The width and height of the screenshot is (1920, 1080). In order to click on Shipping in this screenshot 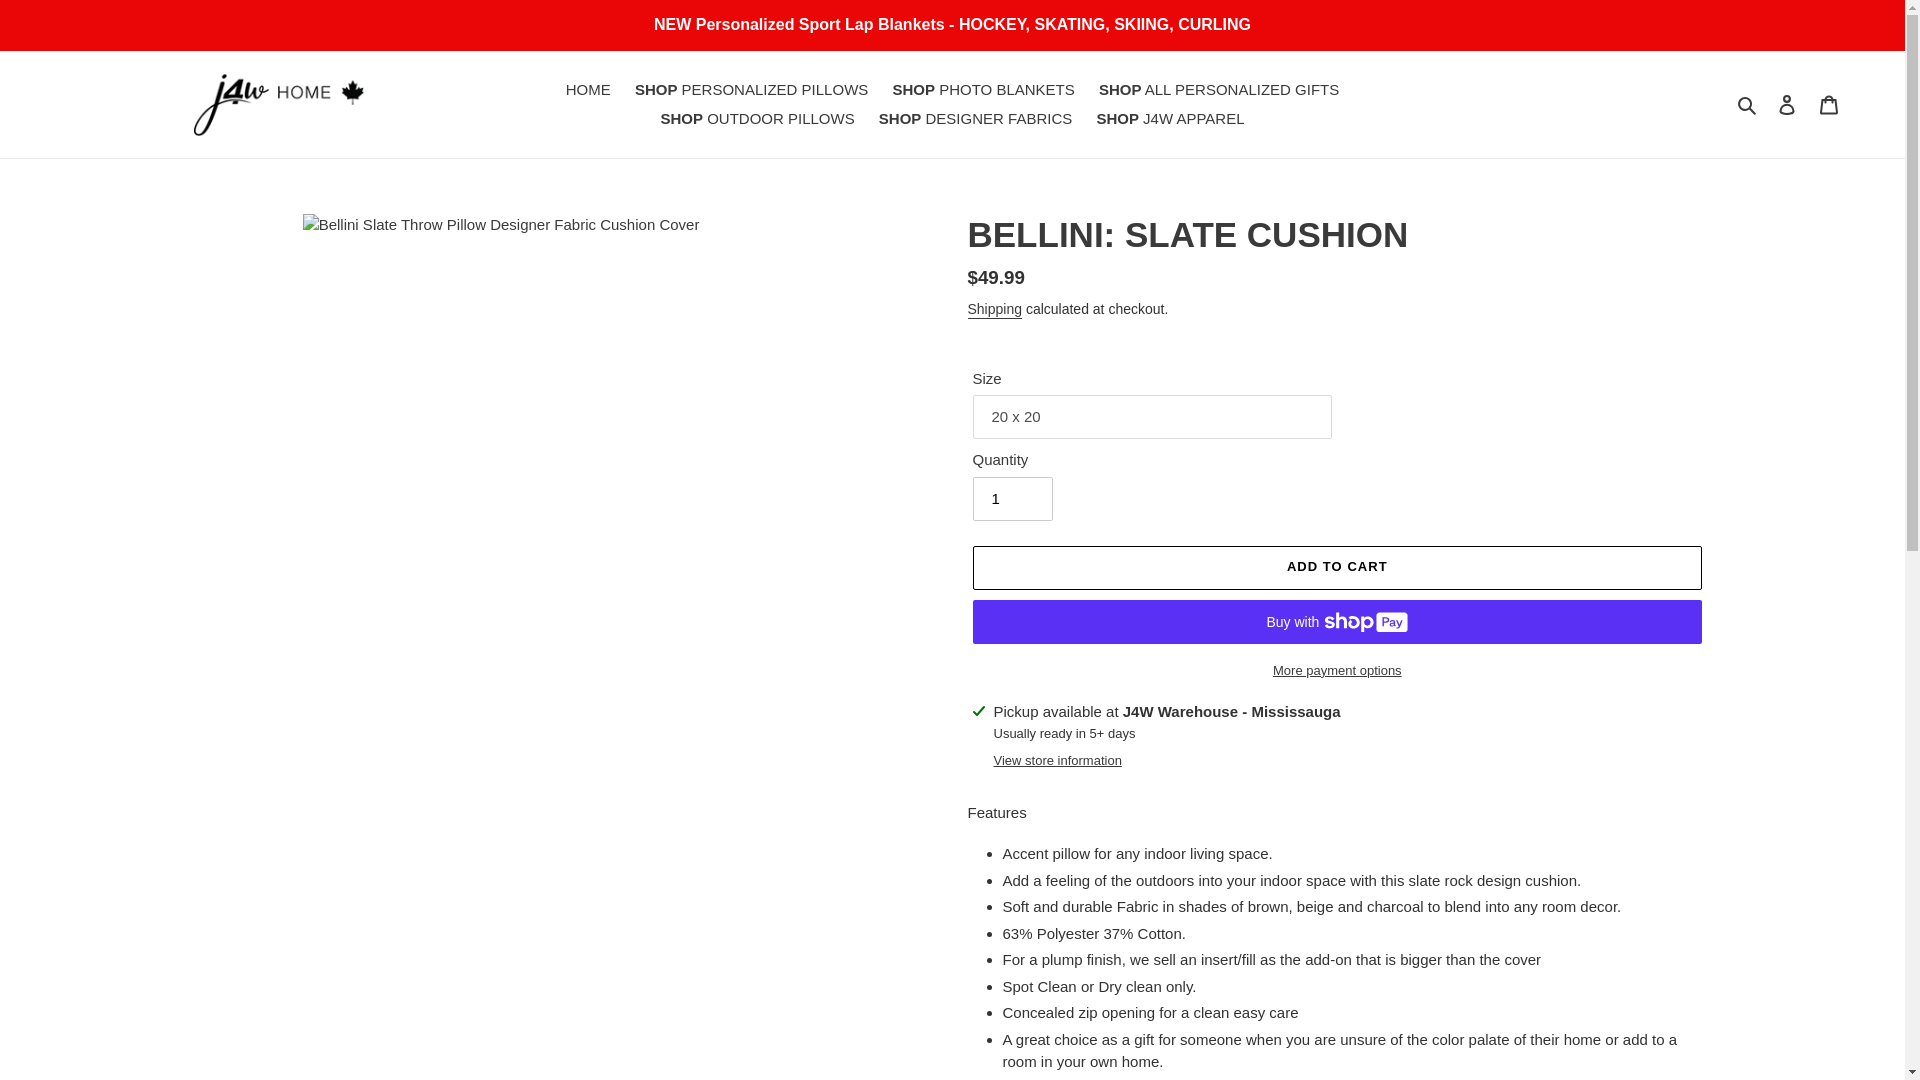, I will do `click(995, 310)`.